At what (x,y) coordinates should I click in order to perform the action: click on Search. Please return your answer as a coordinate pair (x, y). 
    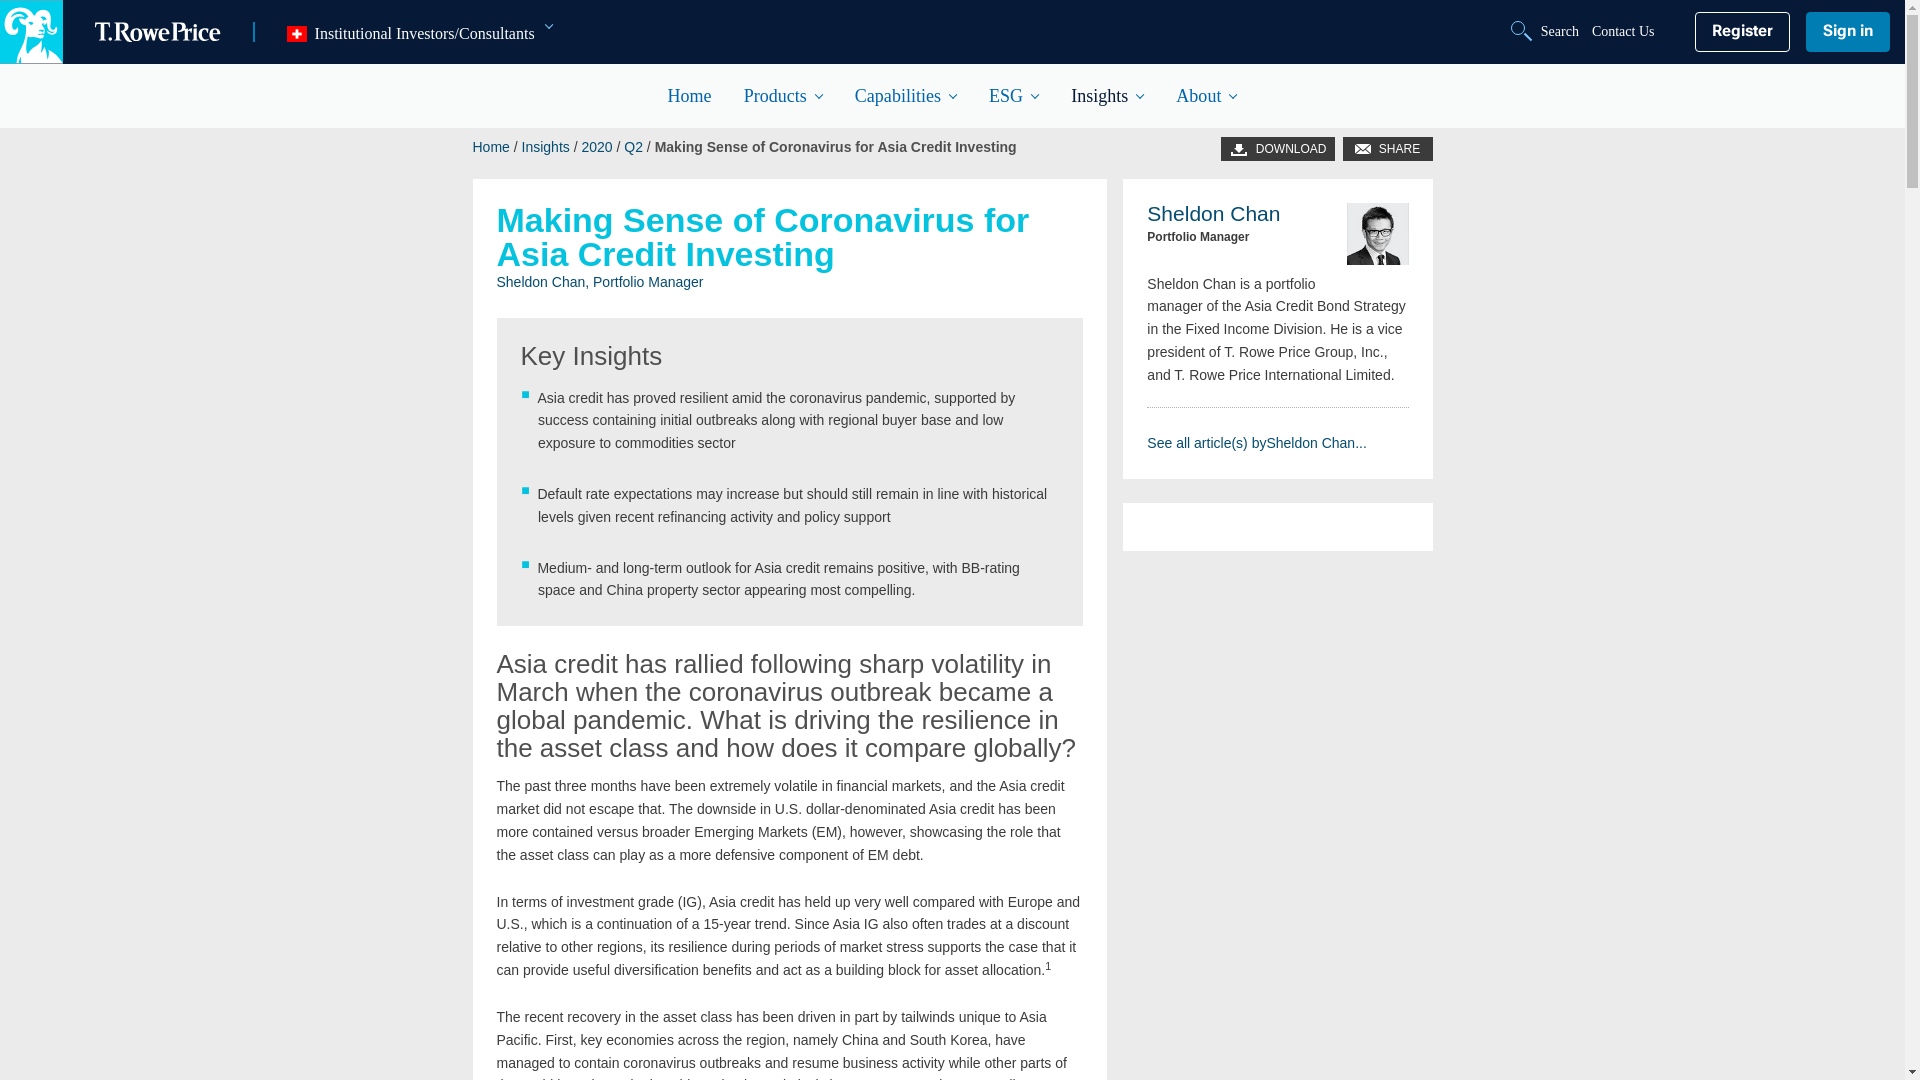
    Looking at the image, I should click on (1547, 31).